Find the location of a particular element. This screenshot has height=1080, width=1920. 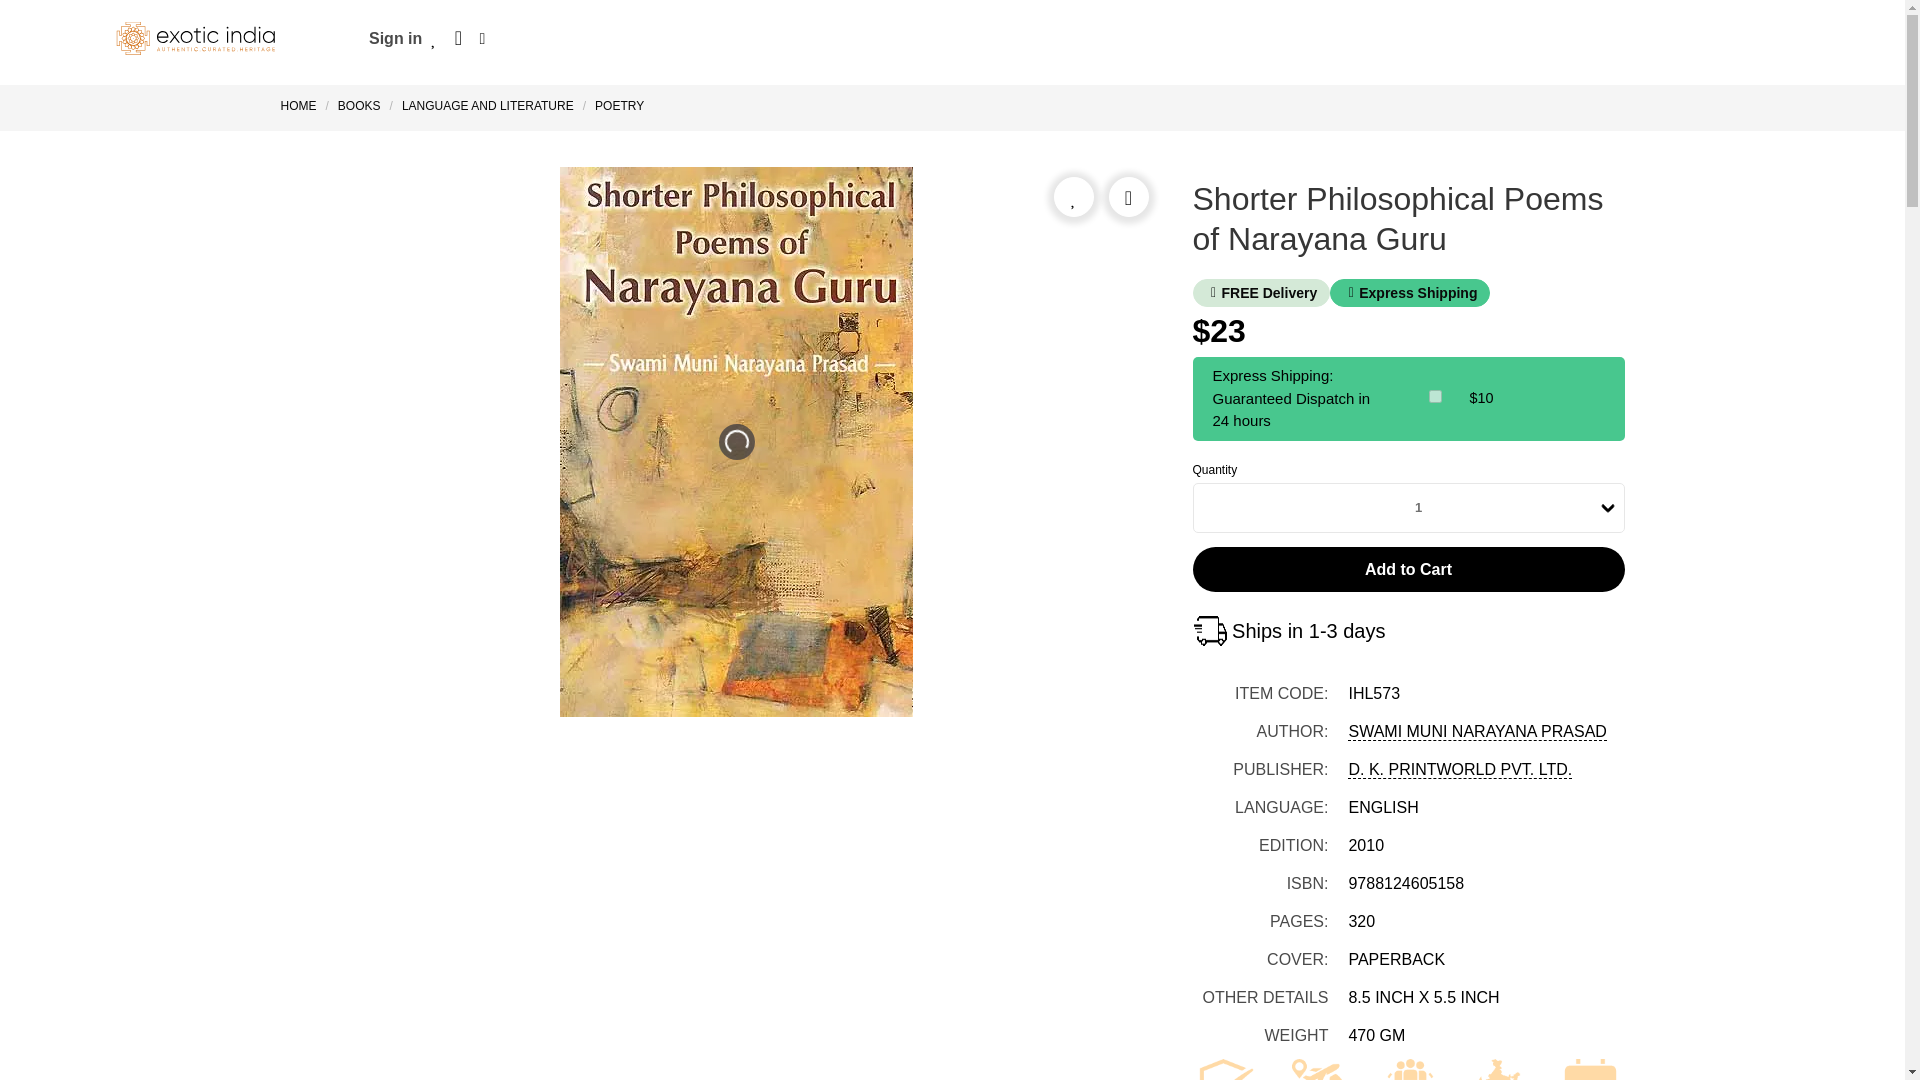

Poetry is located at coordinates (618, 106).